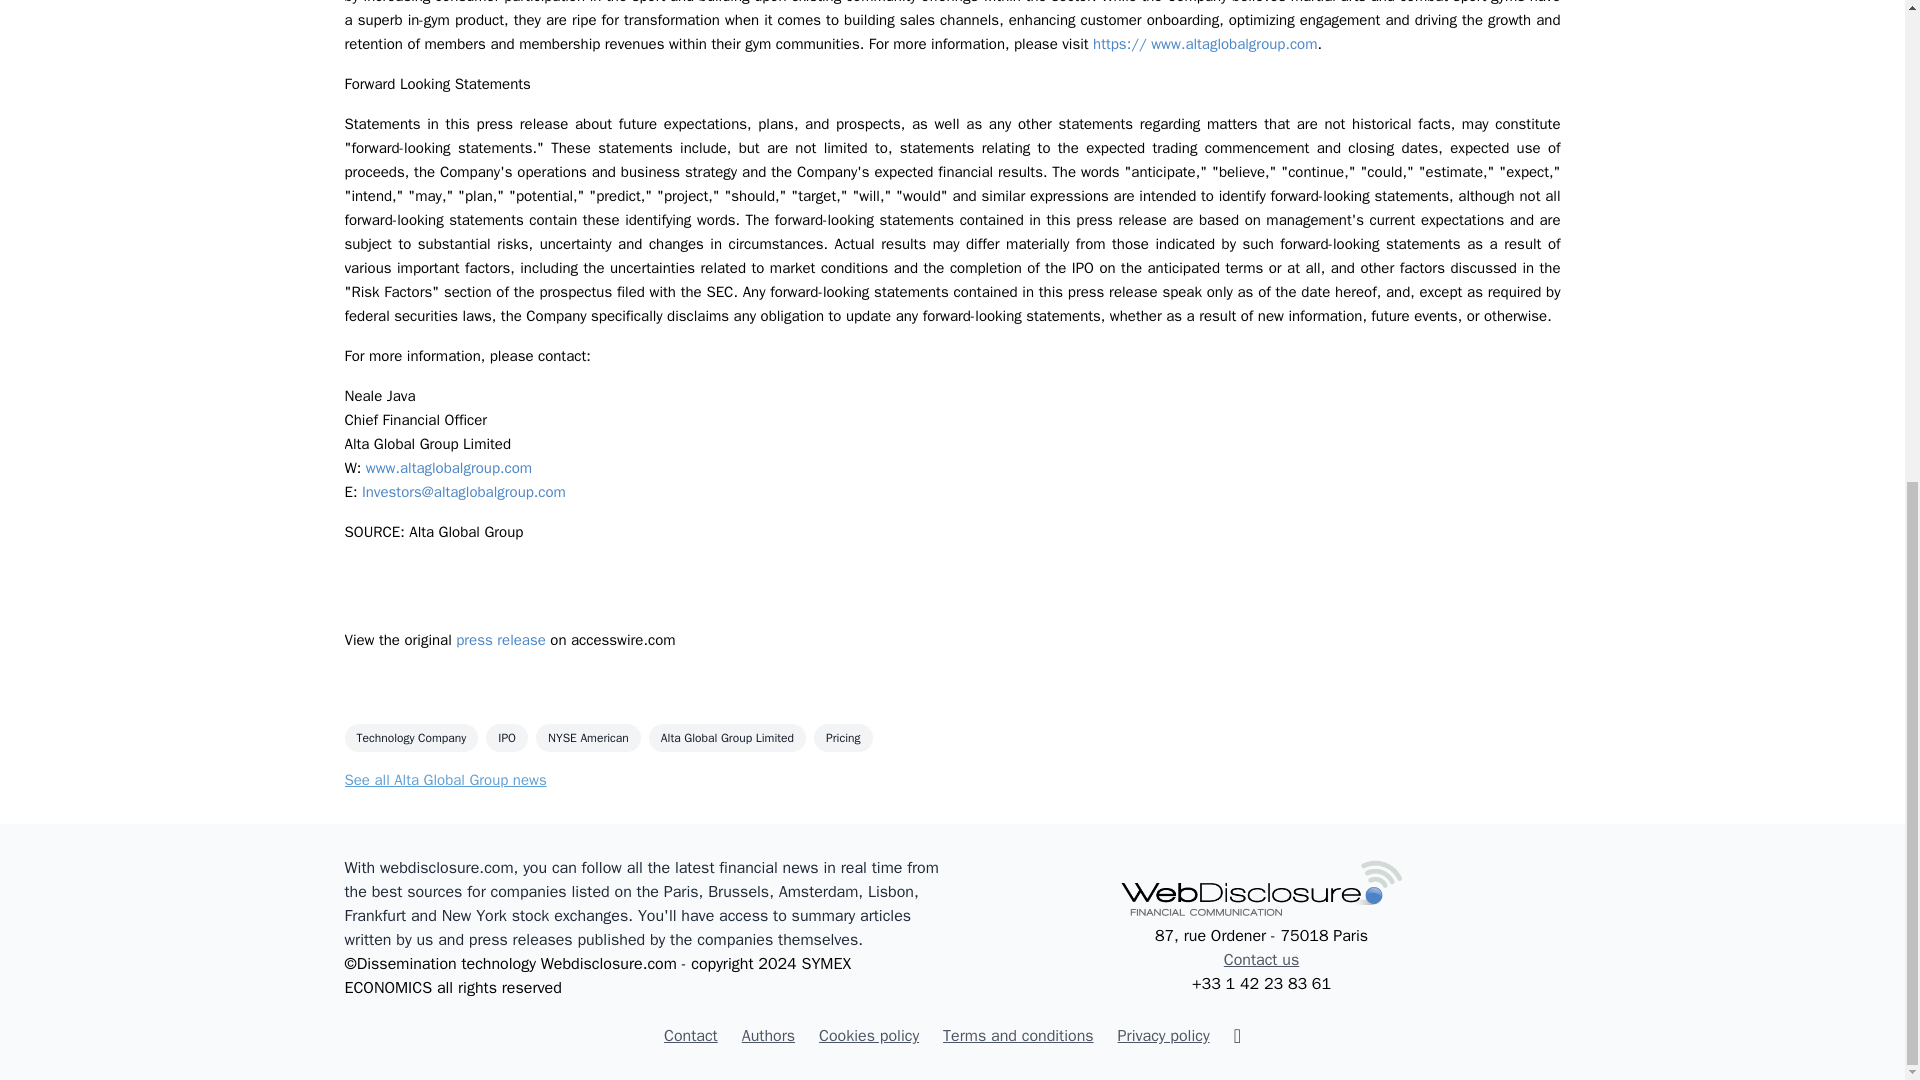 This screenshot has height=1080, width=1920. I want to click on Contact, so click(691, 1035).